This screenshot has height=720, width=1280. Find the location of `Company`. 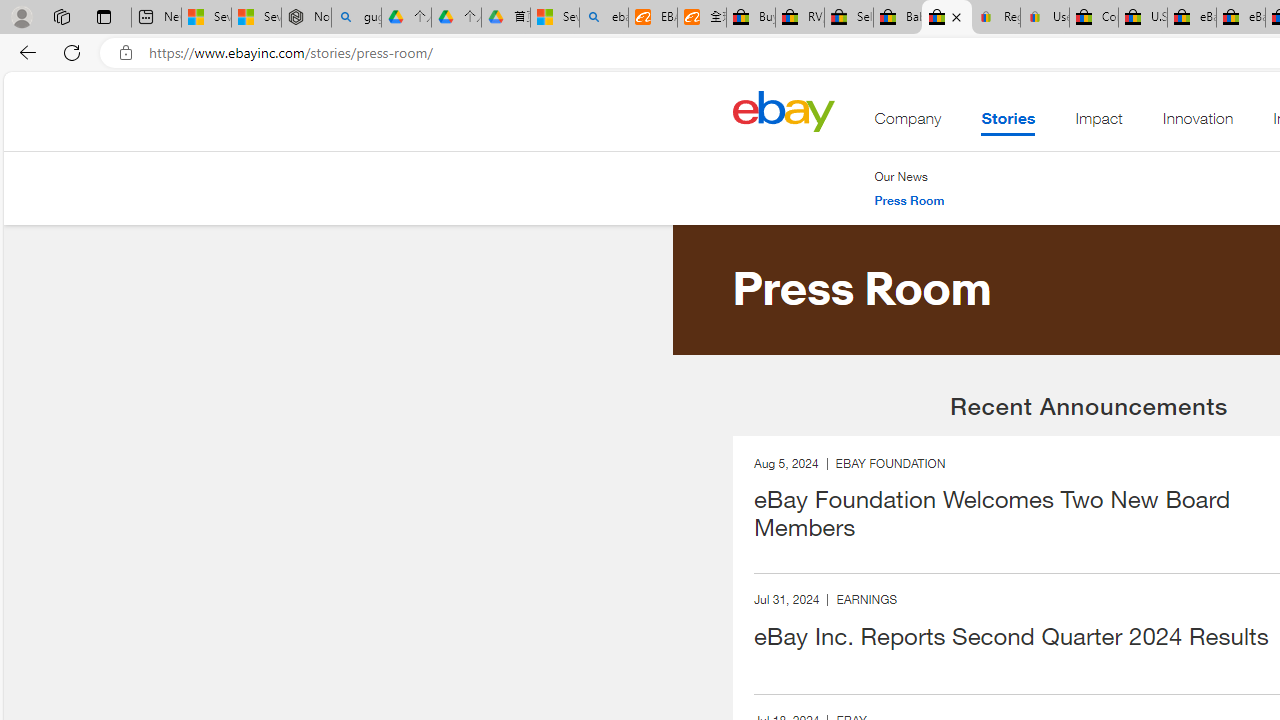

Company is located at coordinates (908, 123).